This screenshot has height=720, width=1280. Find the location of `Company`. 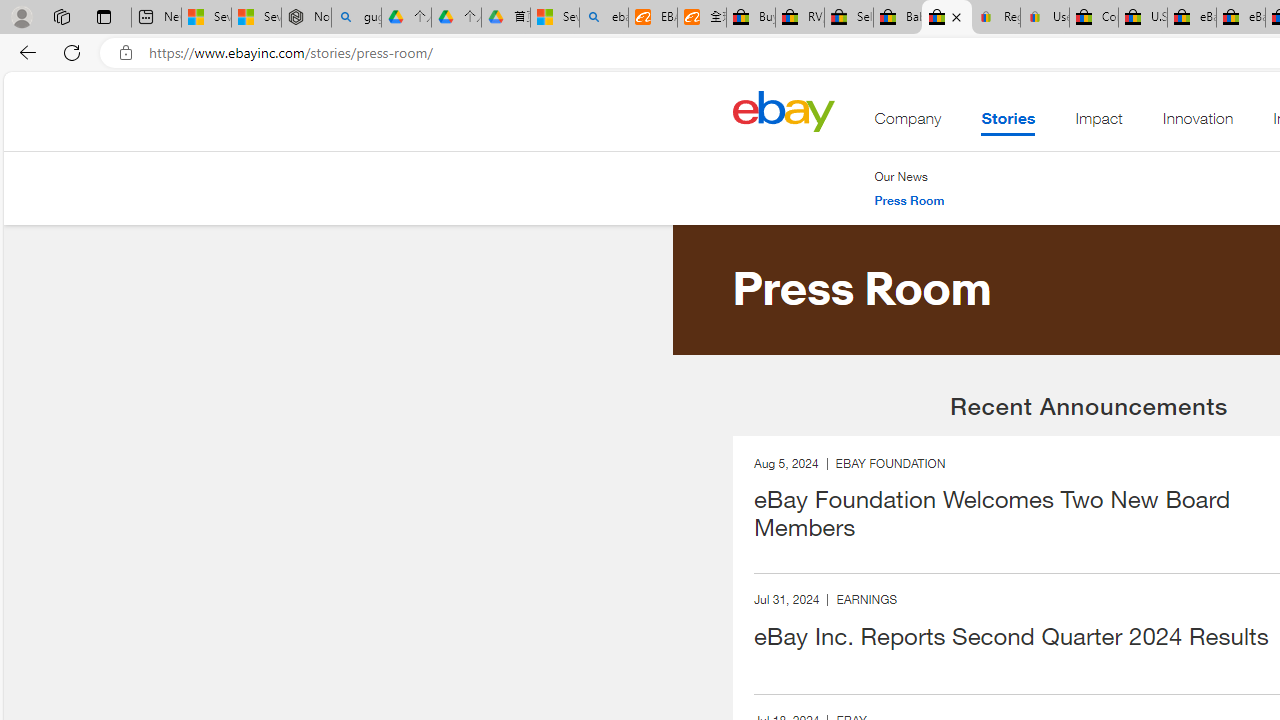

Company is located at coordinates (908, 123).